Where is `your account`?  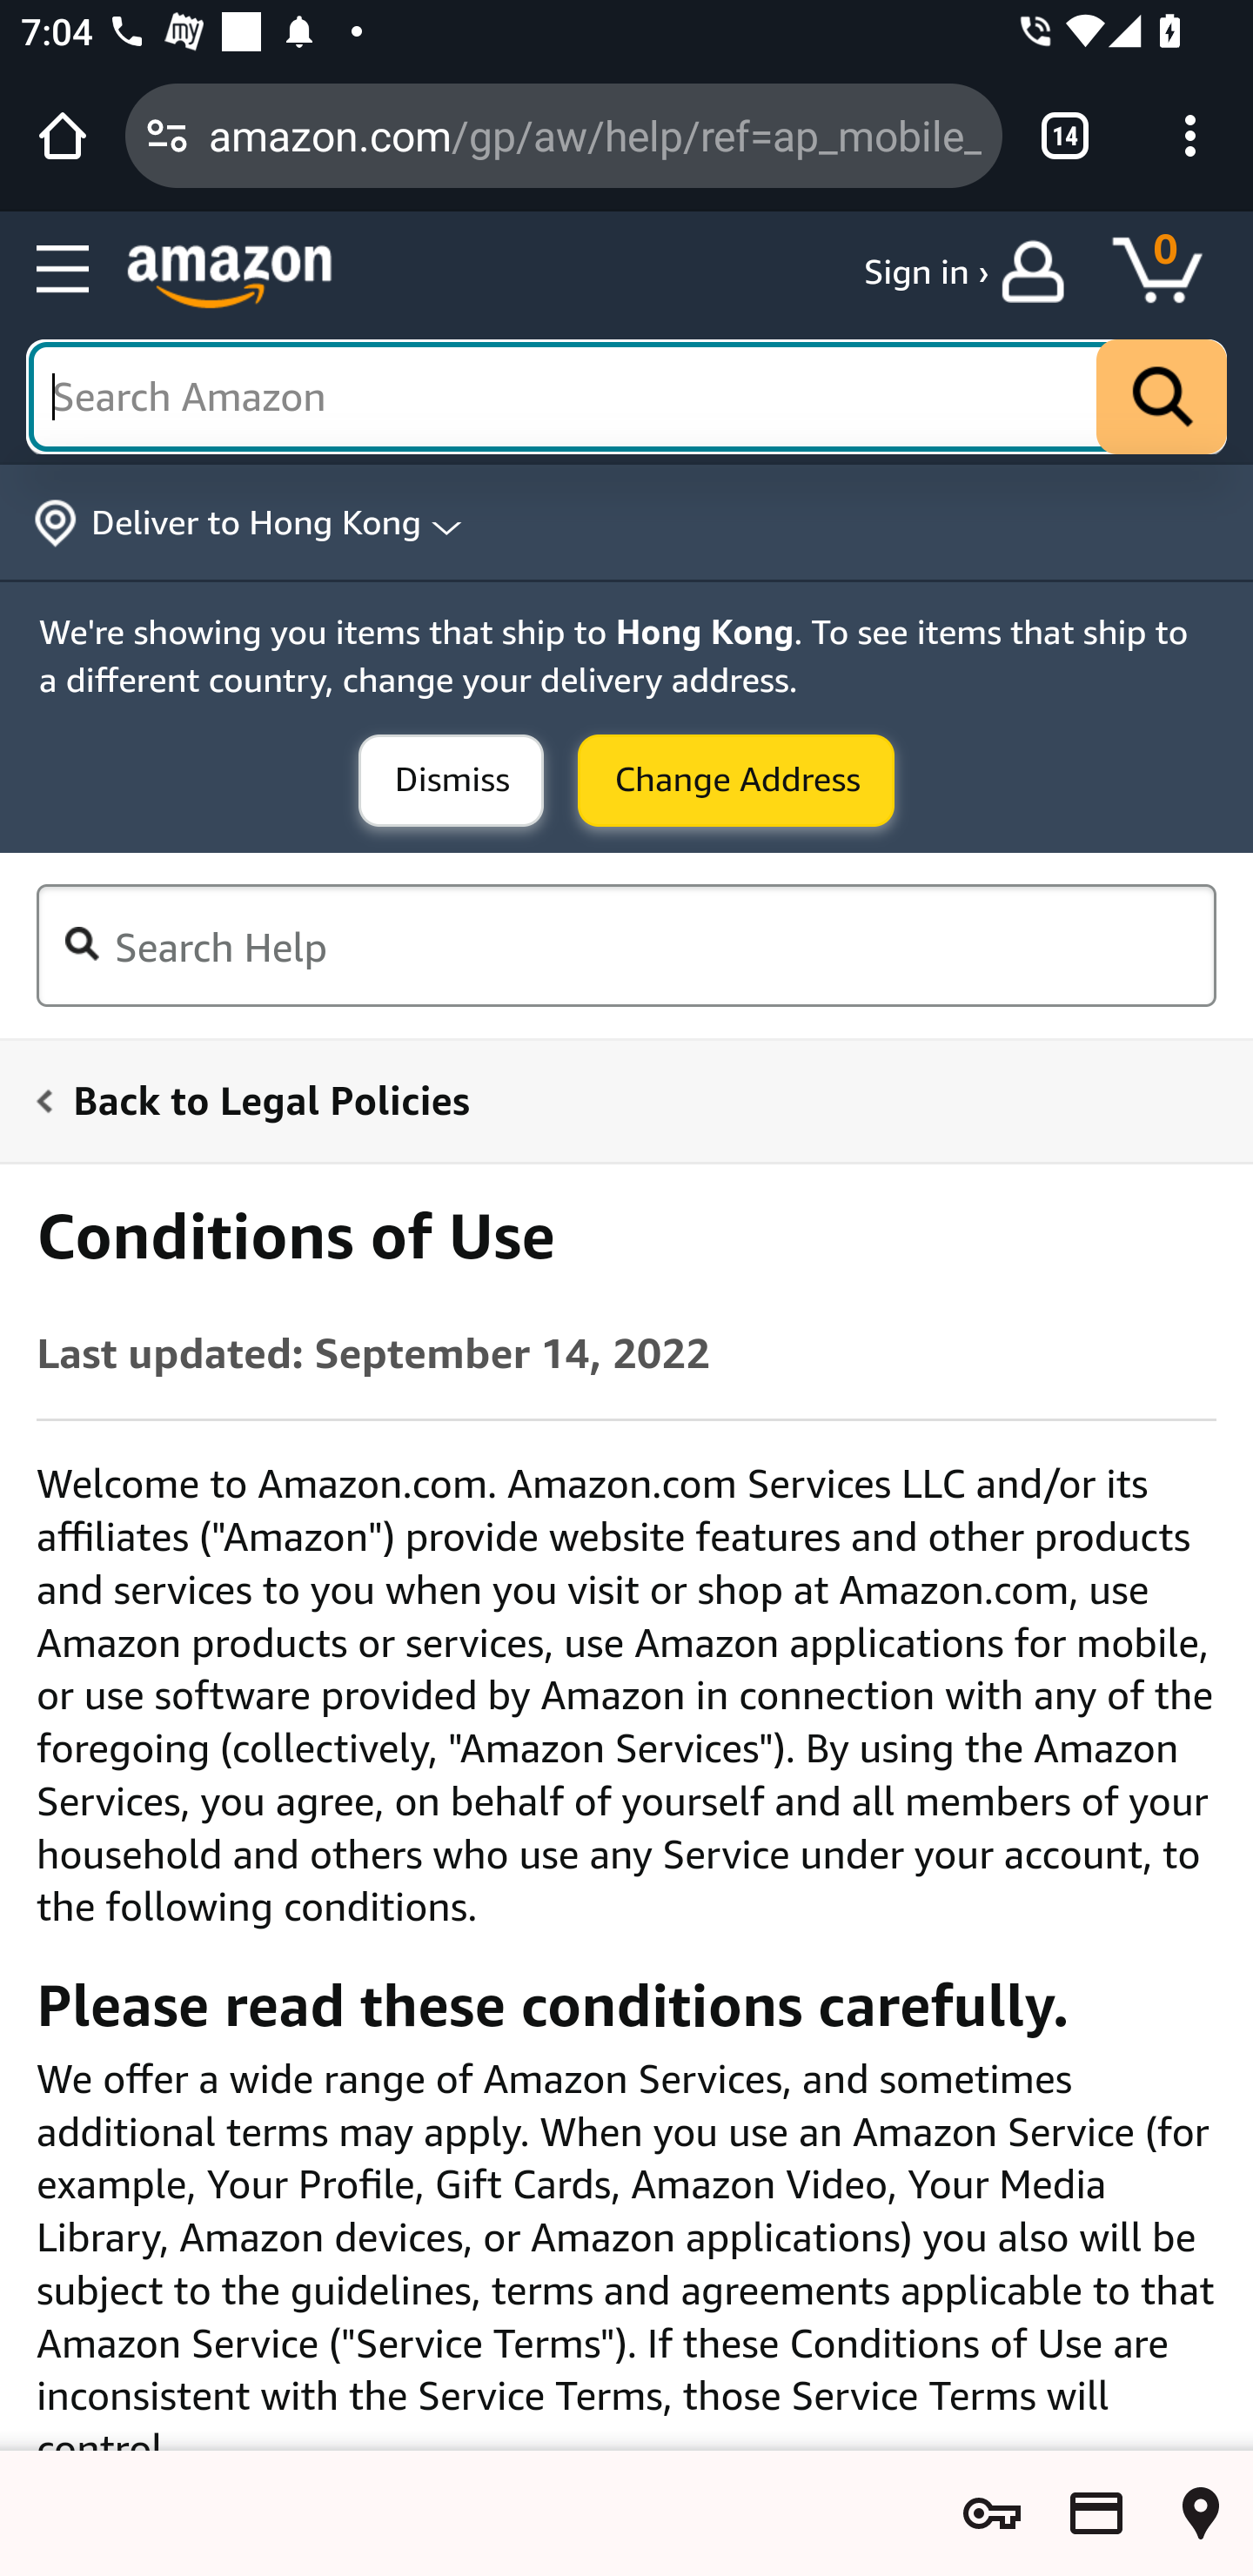 your account is located at coordinates (1041, 272).